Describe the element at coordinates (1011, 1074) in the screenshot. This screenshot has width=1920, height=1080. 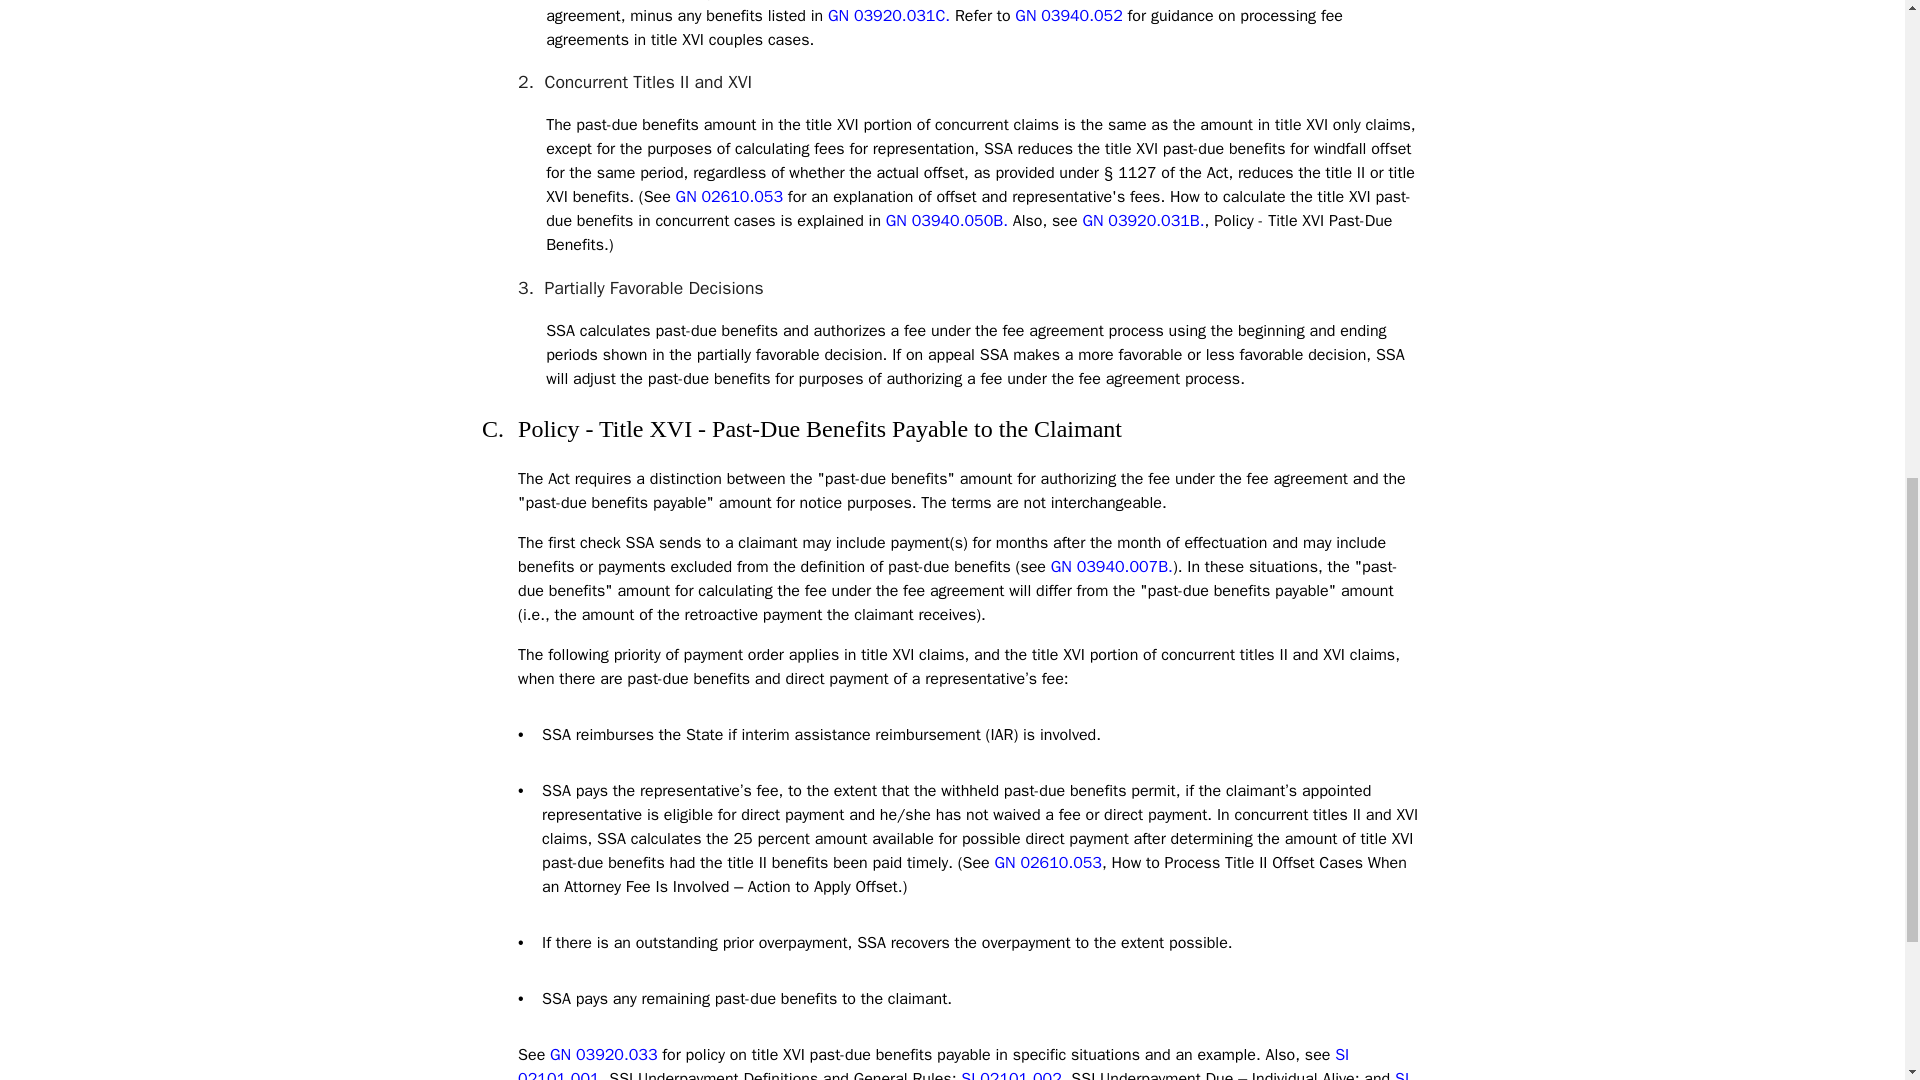
I see `SI 02101.002` at that location.